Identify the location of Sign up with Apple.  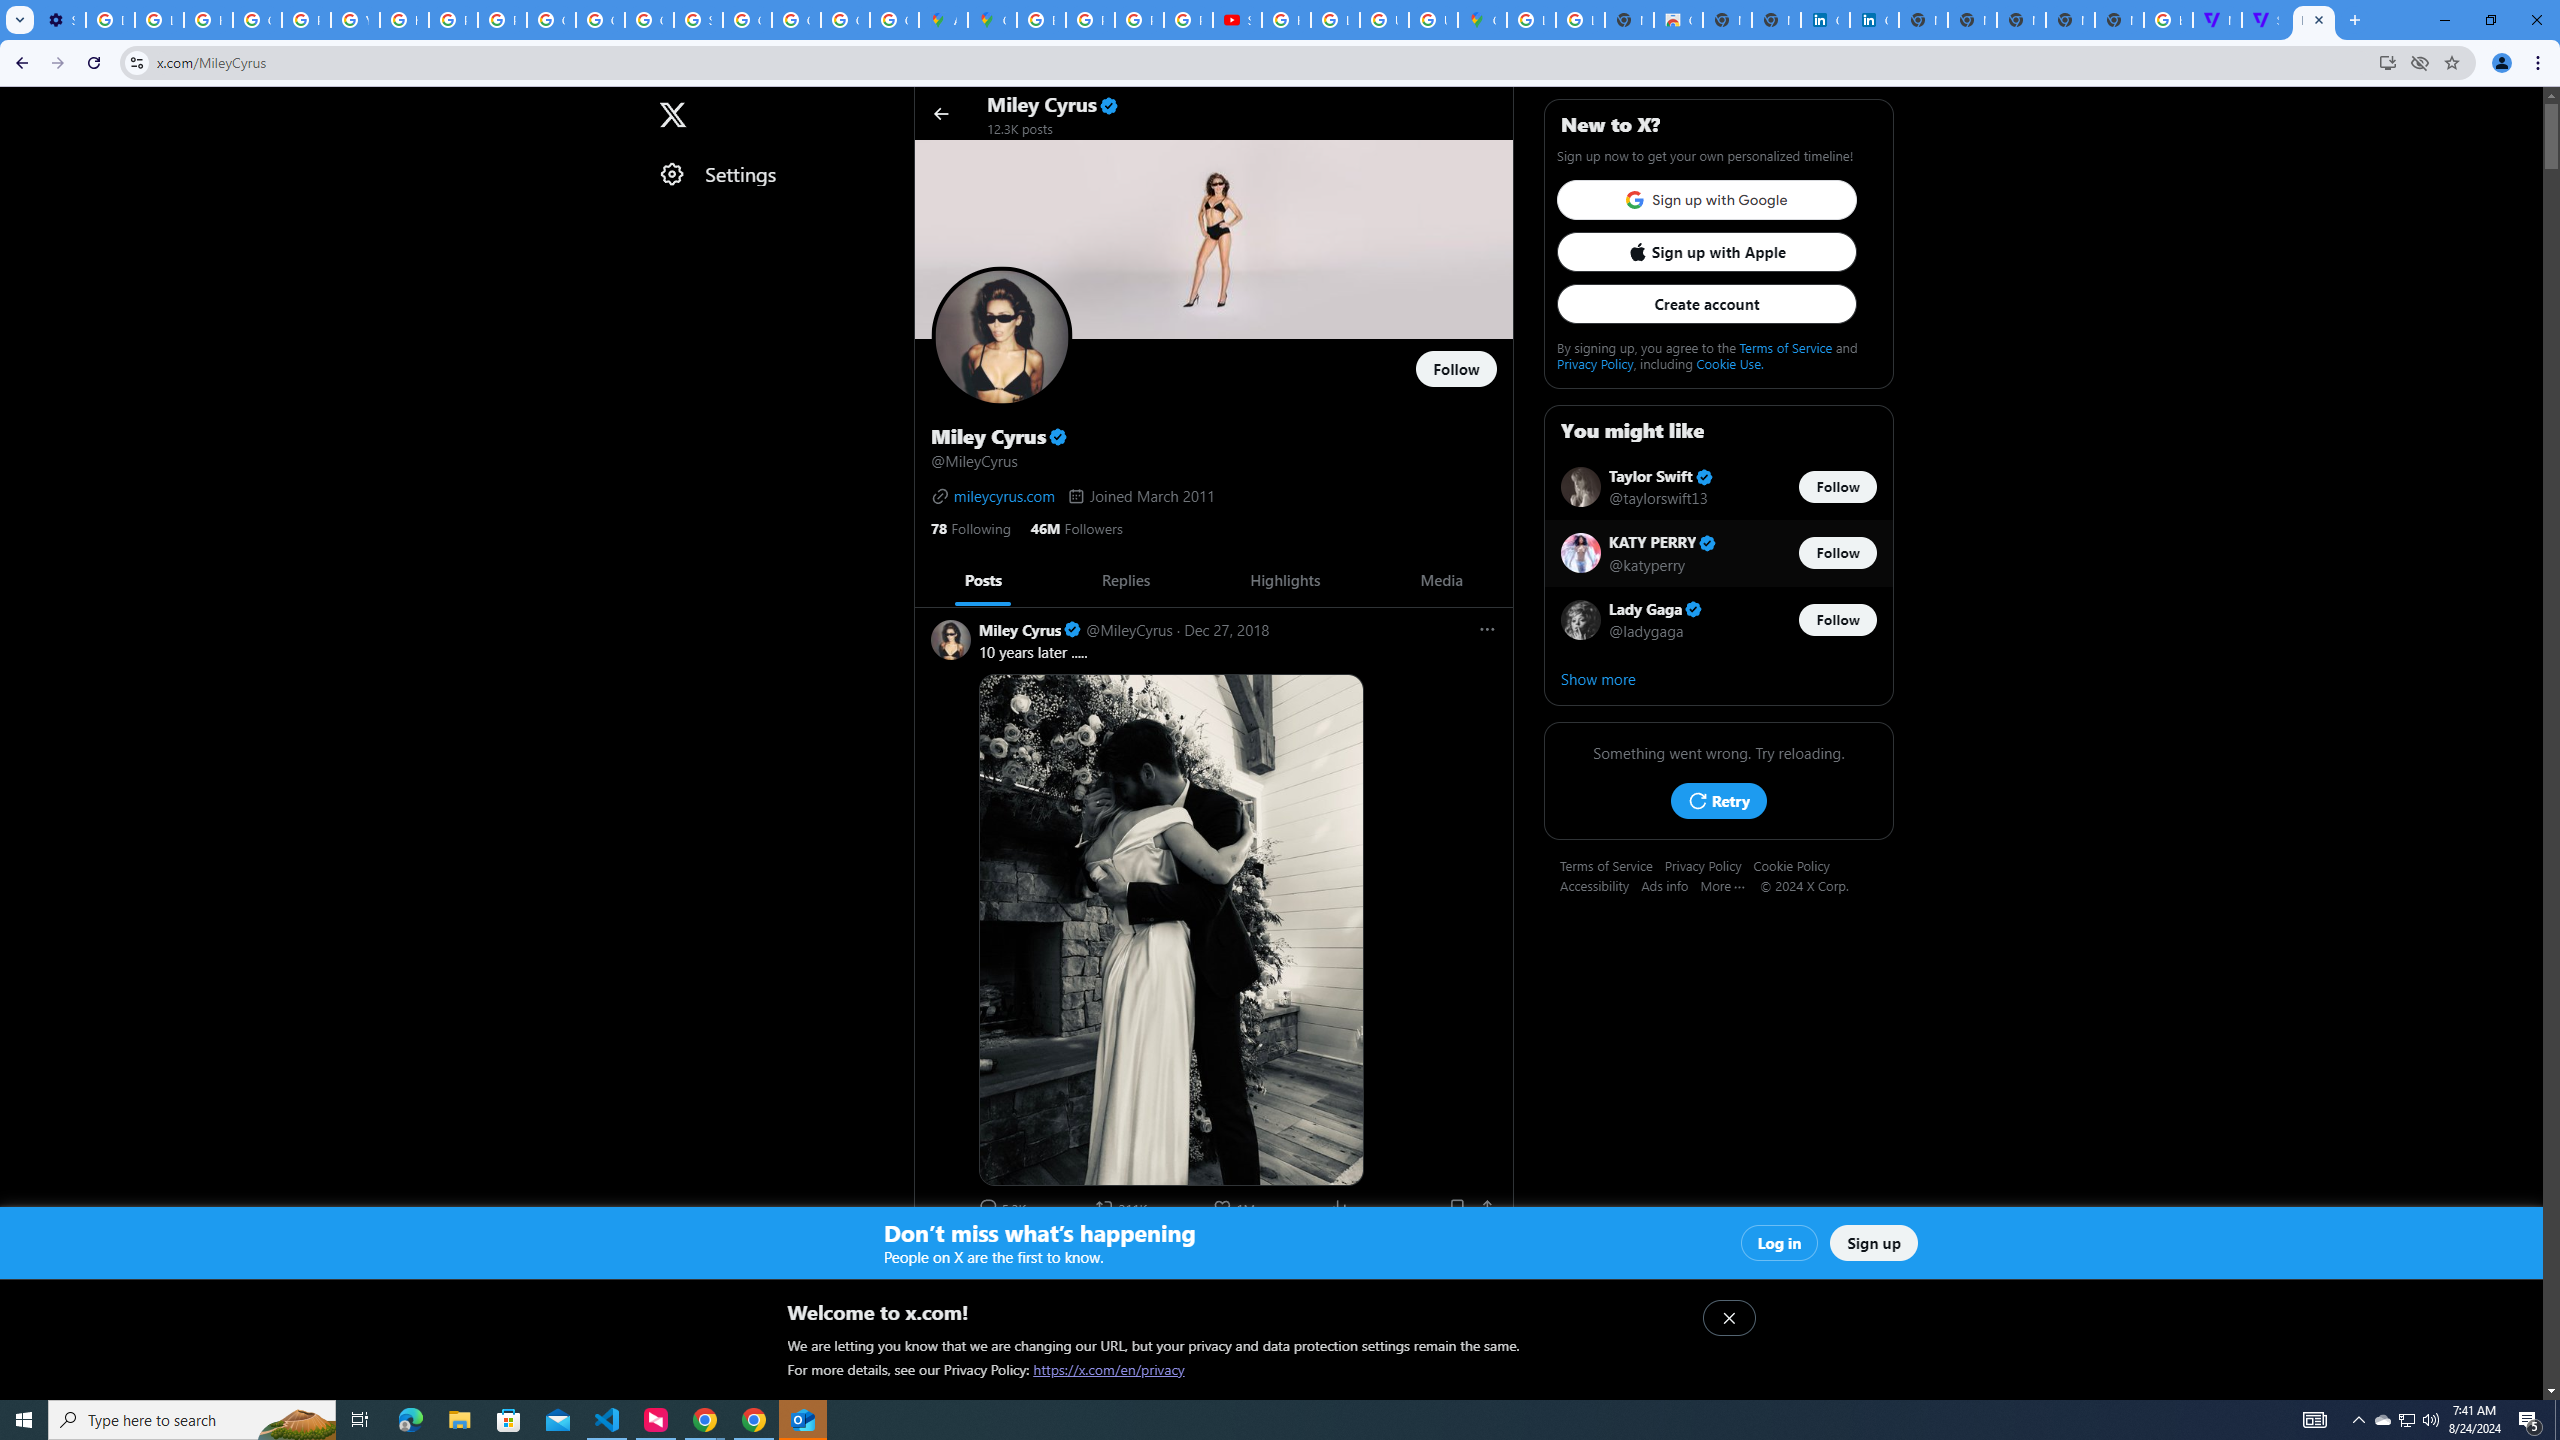
(1706, 252).